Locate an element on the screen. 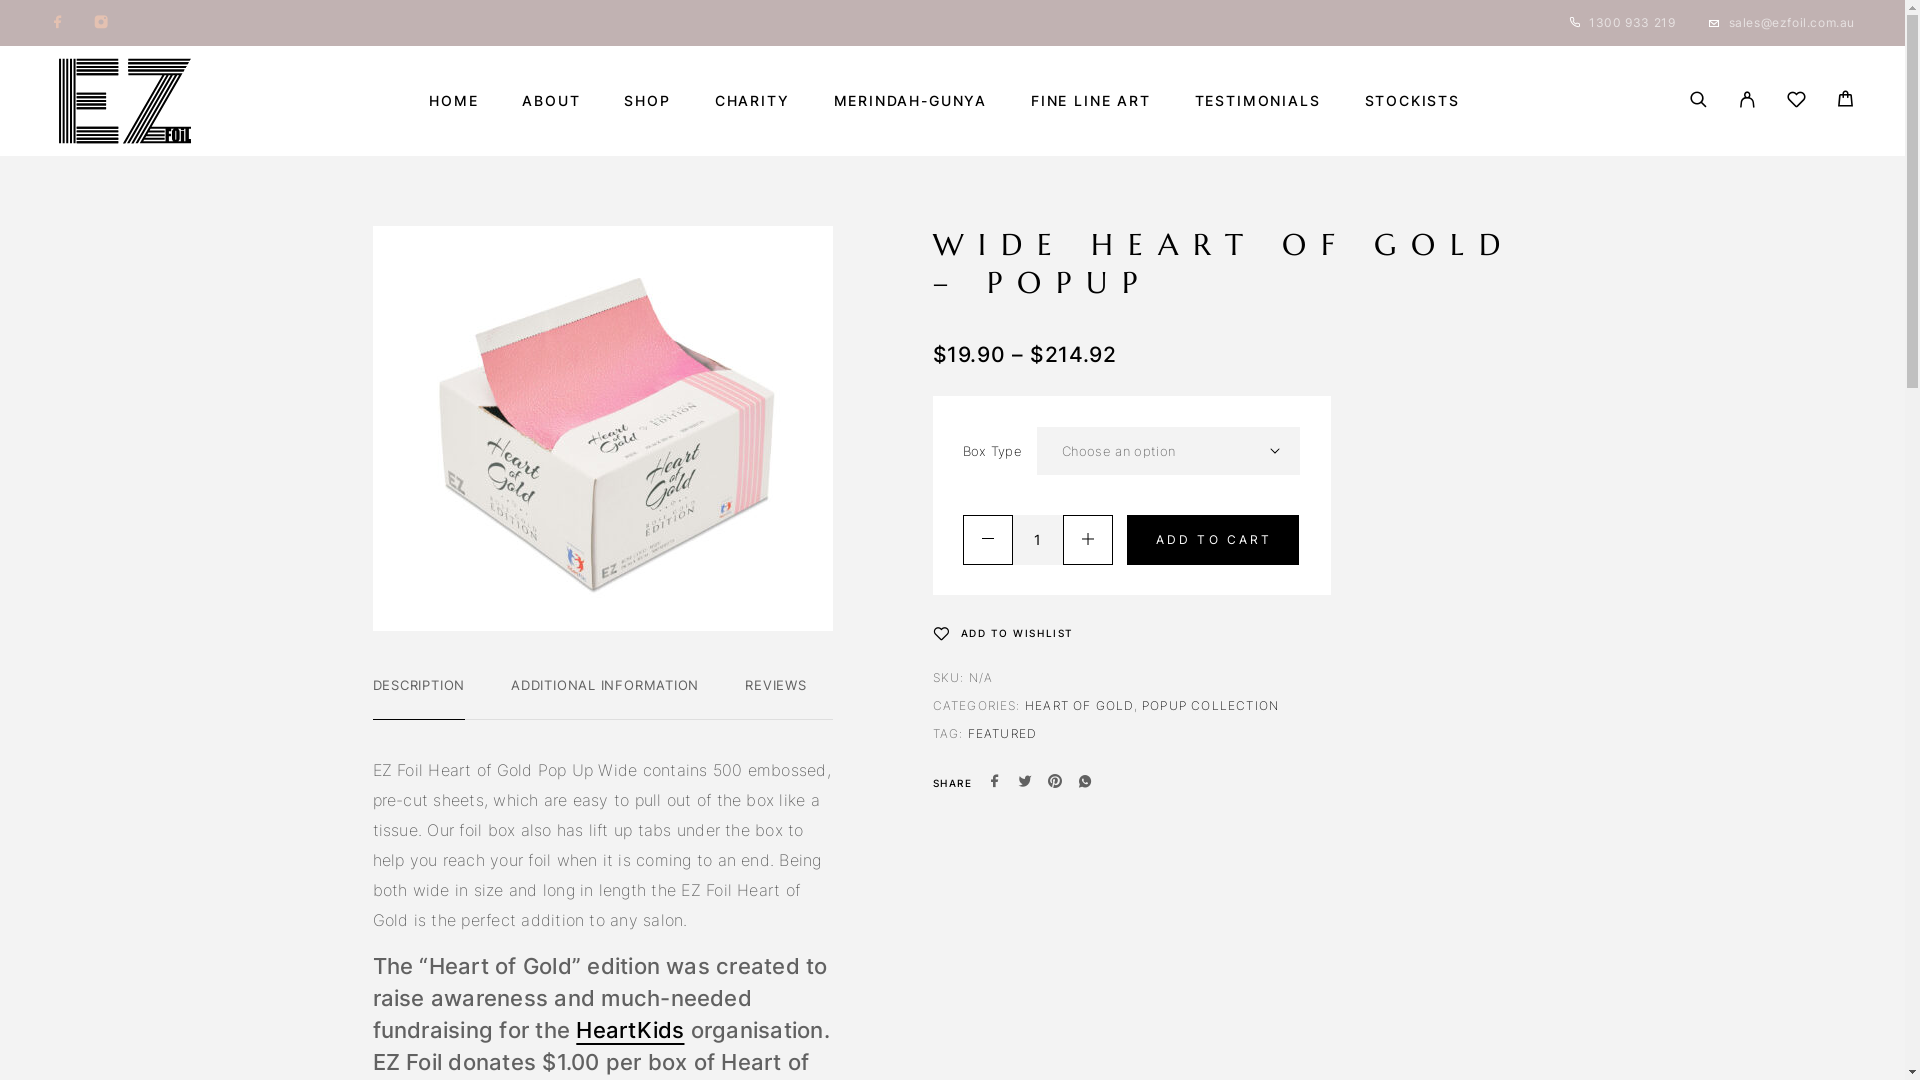  ABOUT is located at coordinates (551, 101).